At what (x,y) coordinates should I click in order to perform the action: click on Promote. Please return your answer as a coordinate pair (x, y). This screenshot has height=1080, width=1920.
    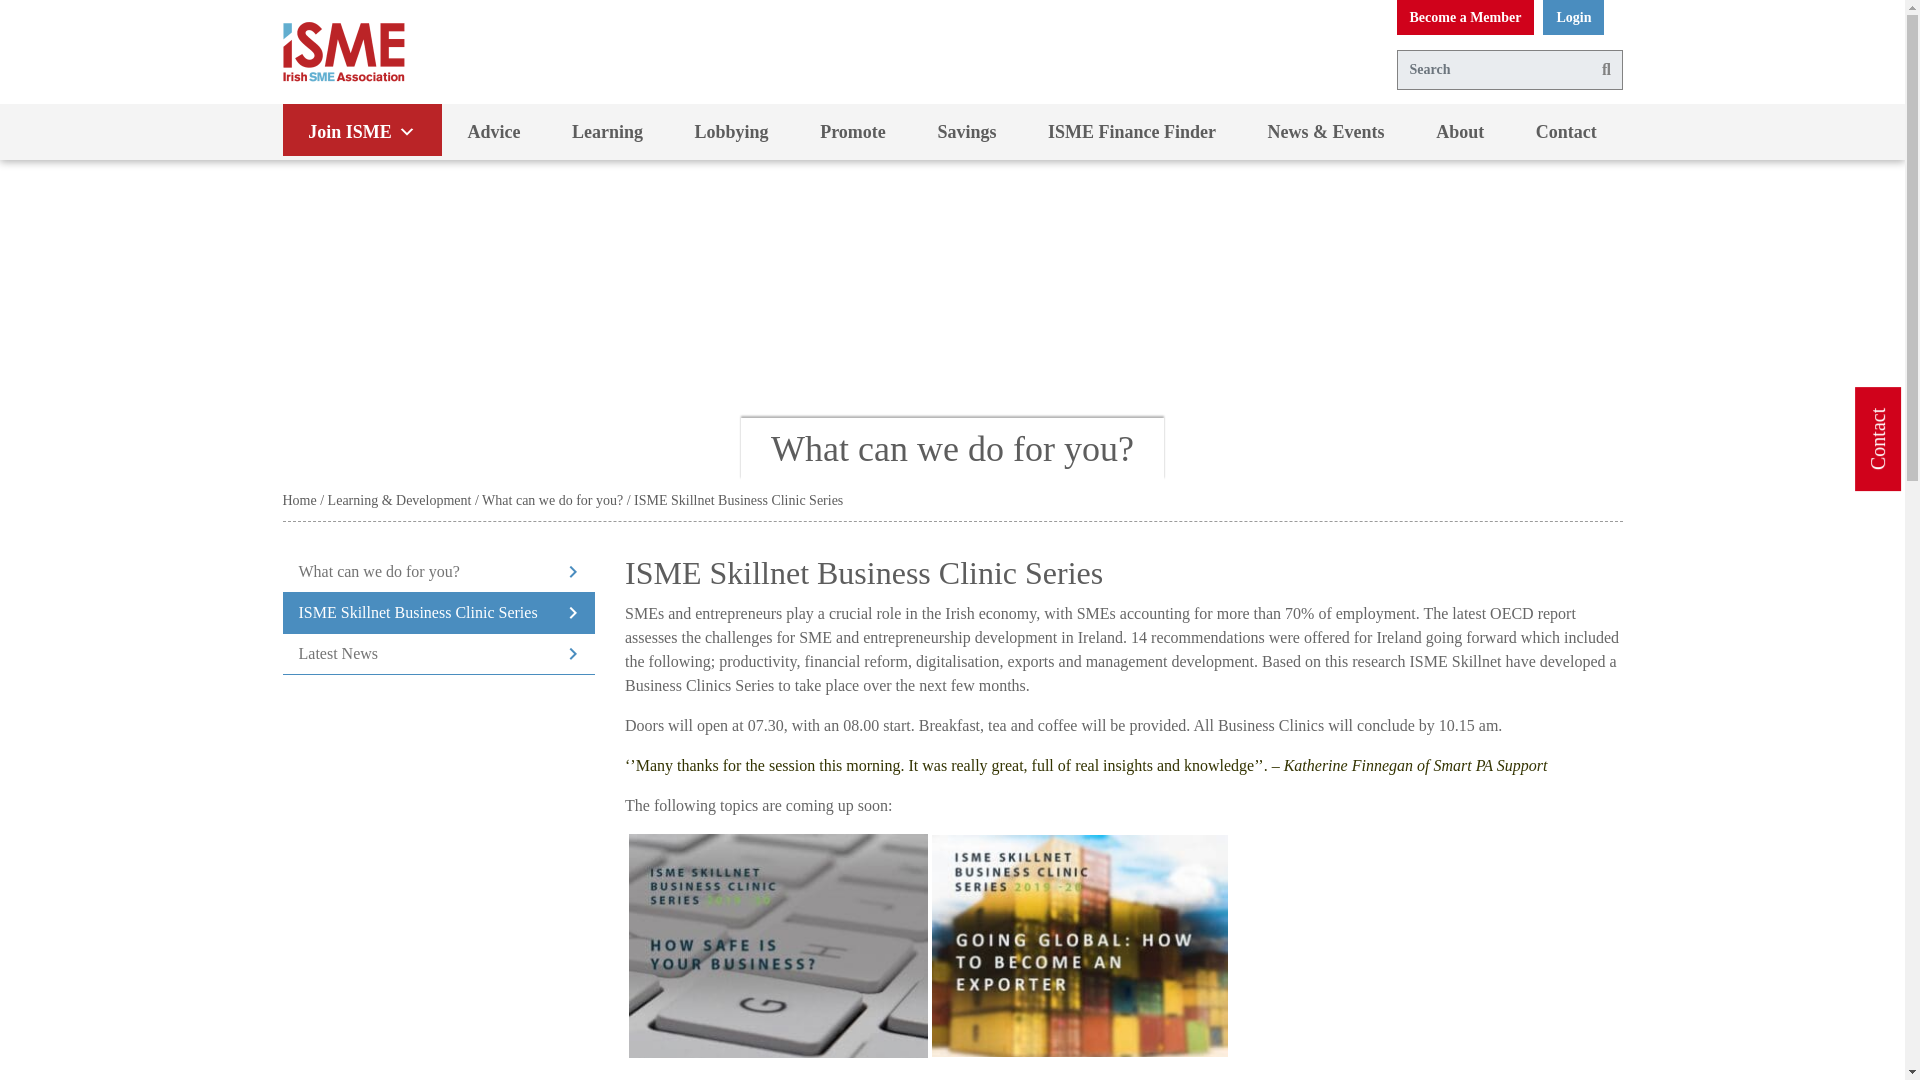
    Looking at the image, I should click on (852, 131).